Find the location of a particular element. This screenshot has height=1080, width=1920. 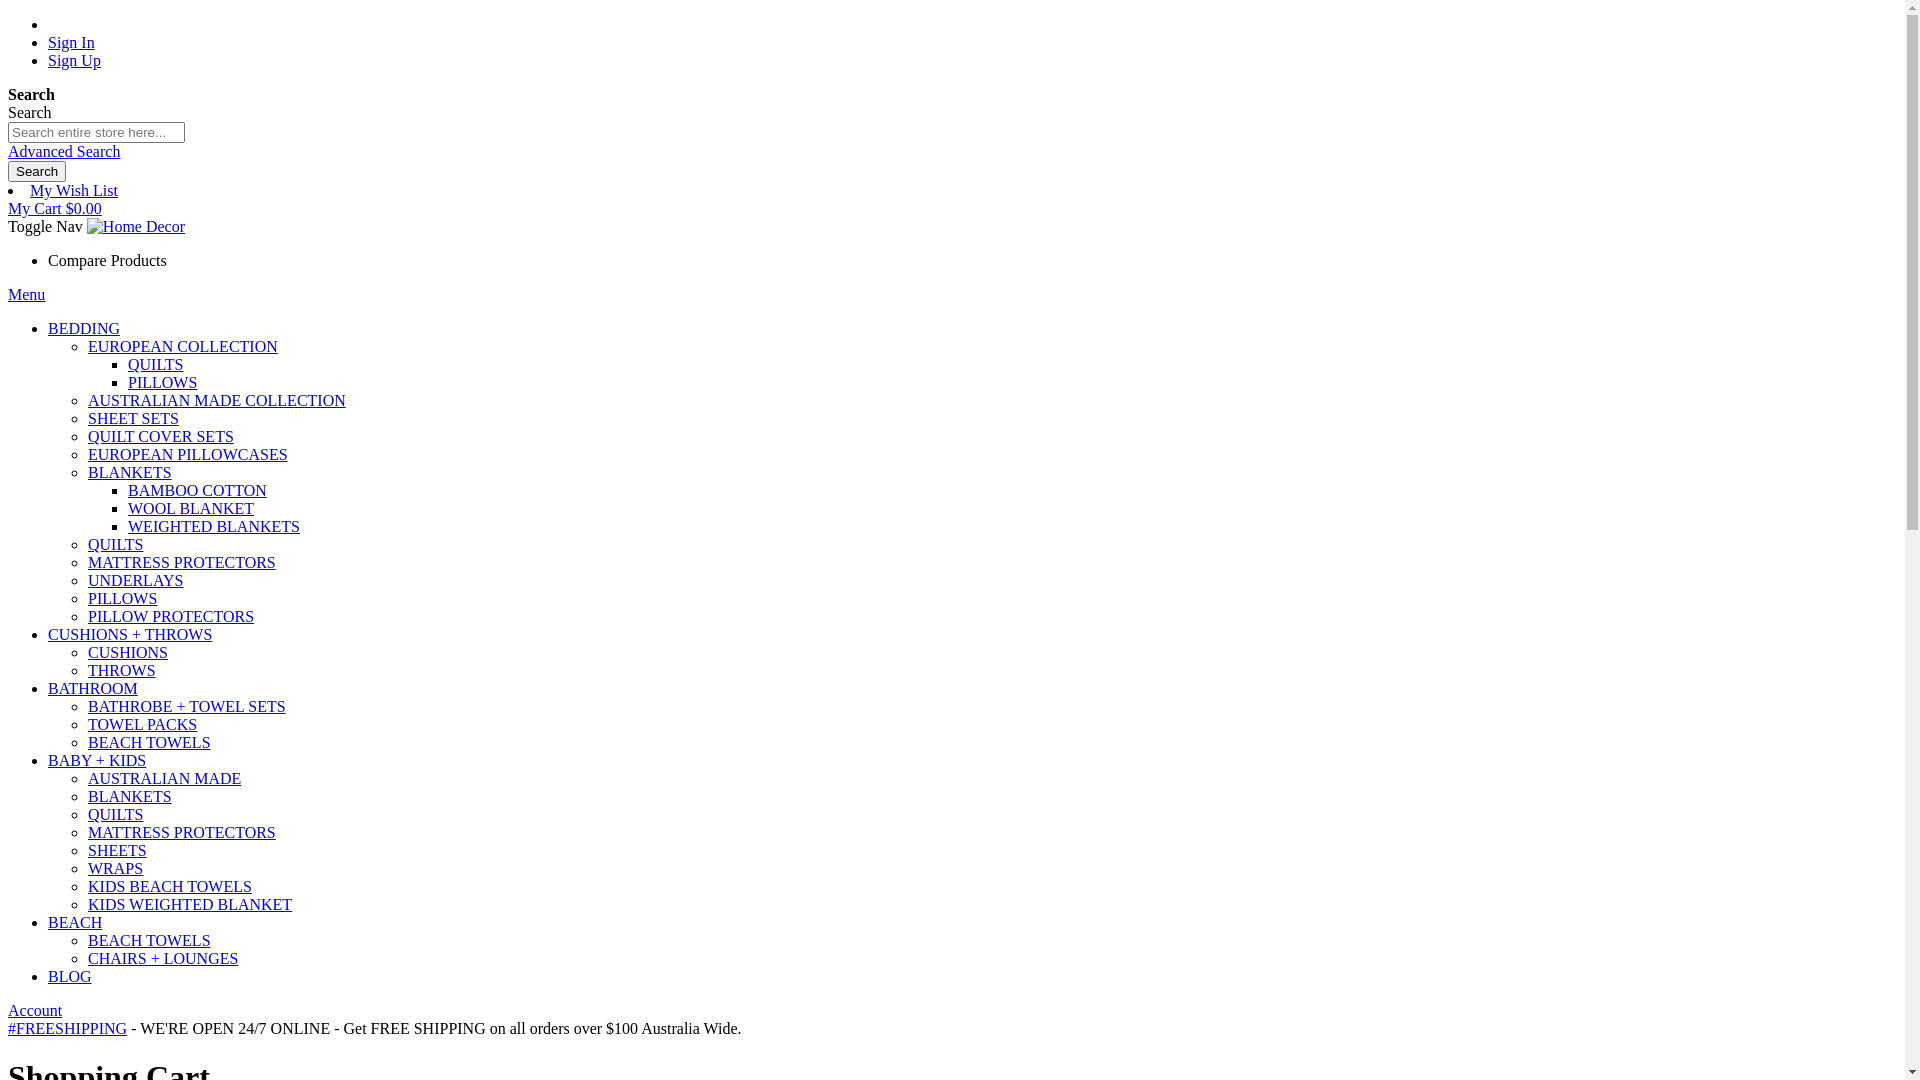

AUSTRALIAN MADE COLLECTION is located at coordinates (217, 400).